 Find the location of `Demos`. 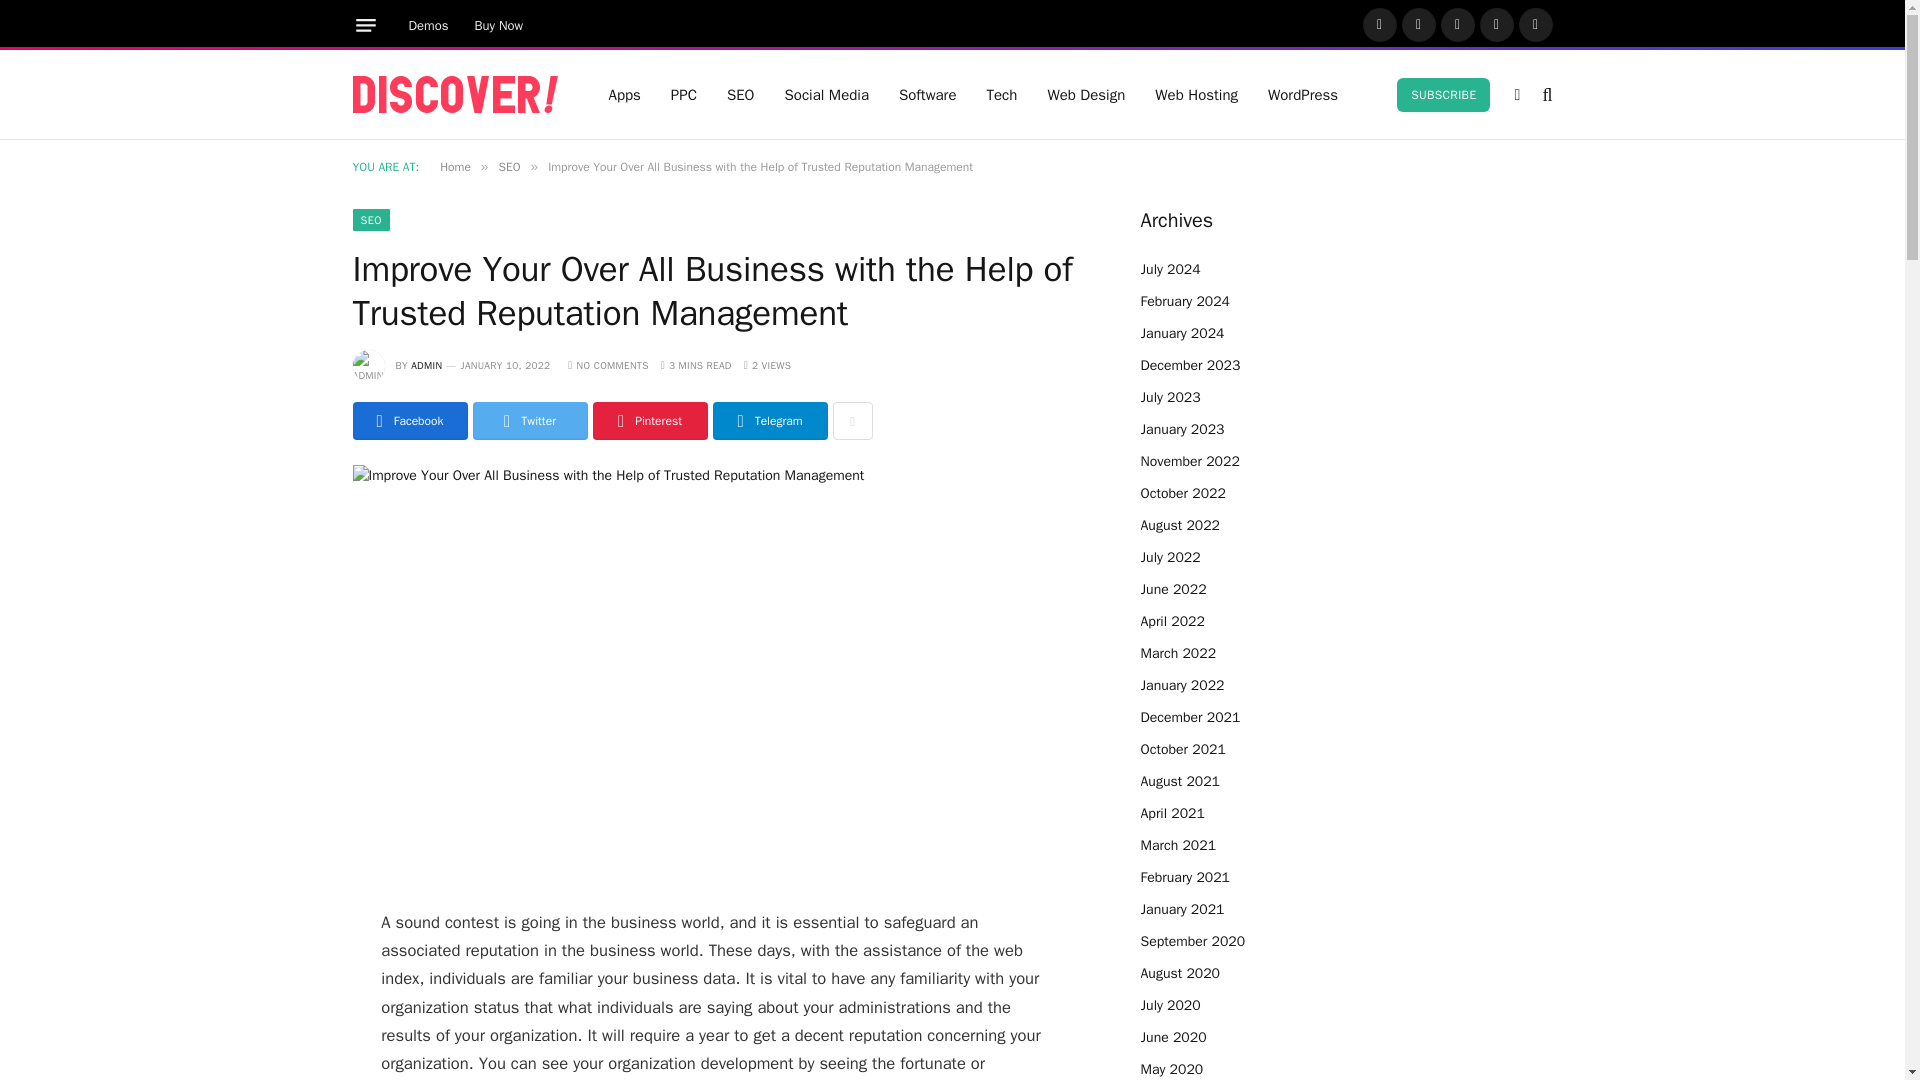

Demos is located at coordinates (428, 25).